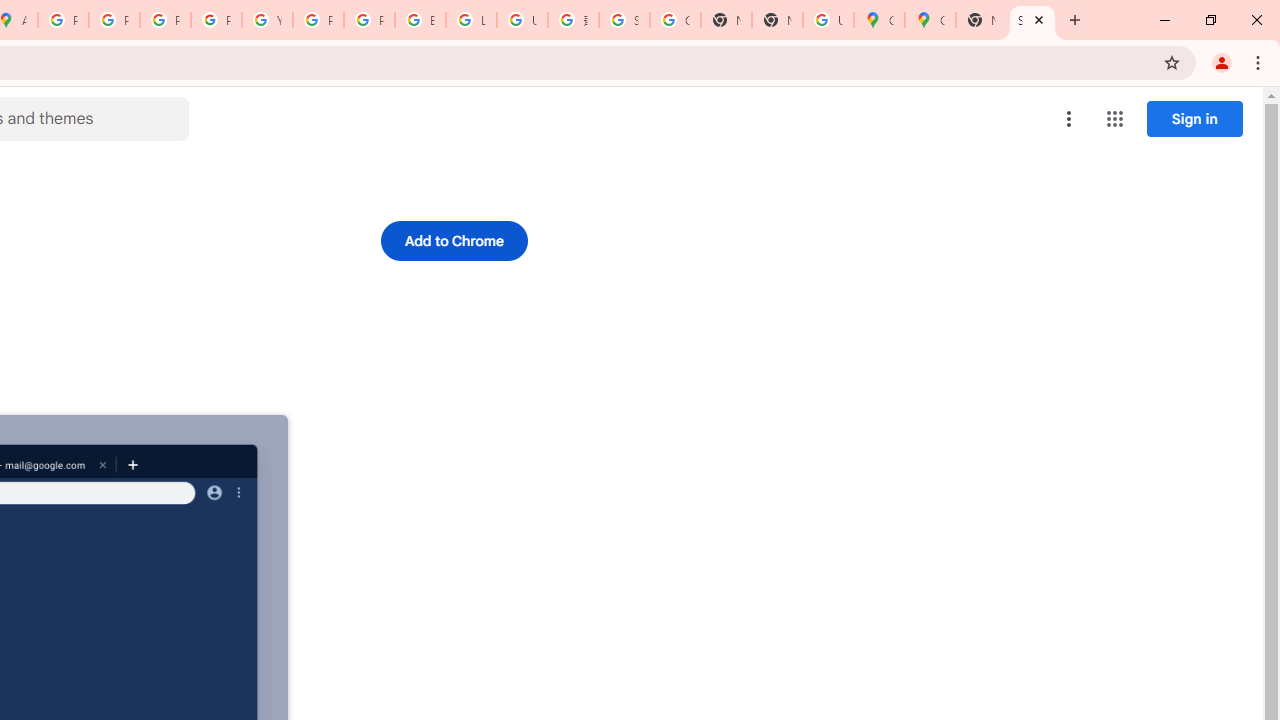 The width and height of the screenshot is (1280, 720). I want to click on Sign in - Google Accounts, so click(624, 20).